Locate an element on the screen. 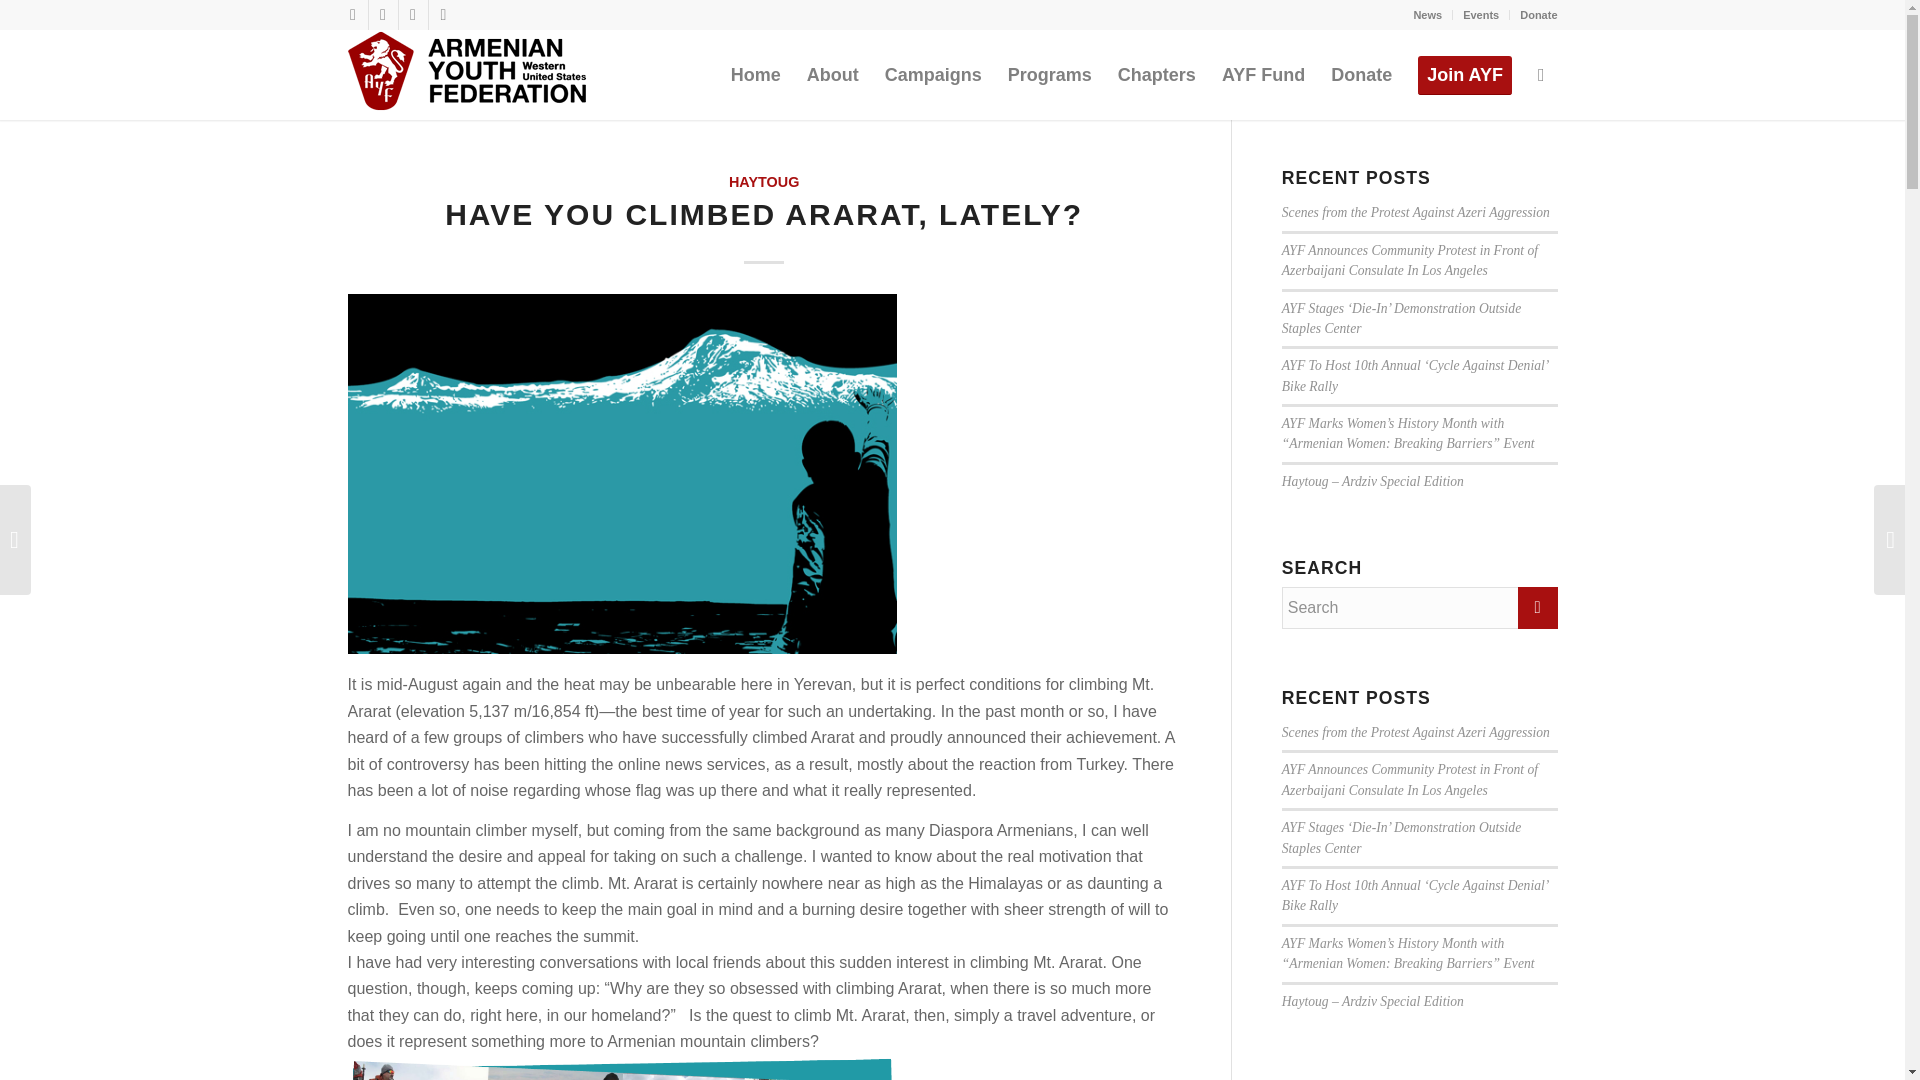  Programs is located at coordinates (1050, 74).